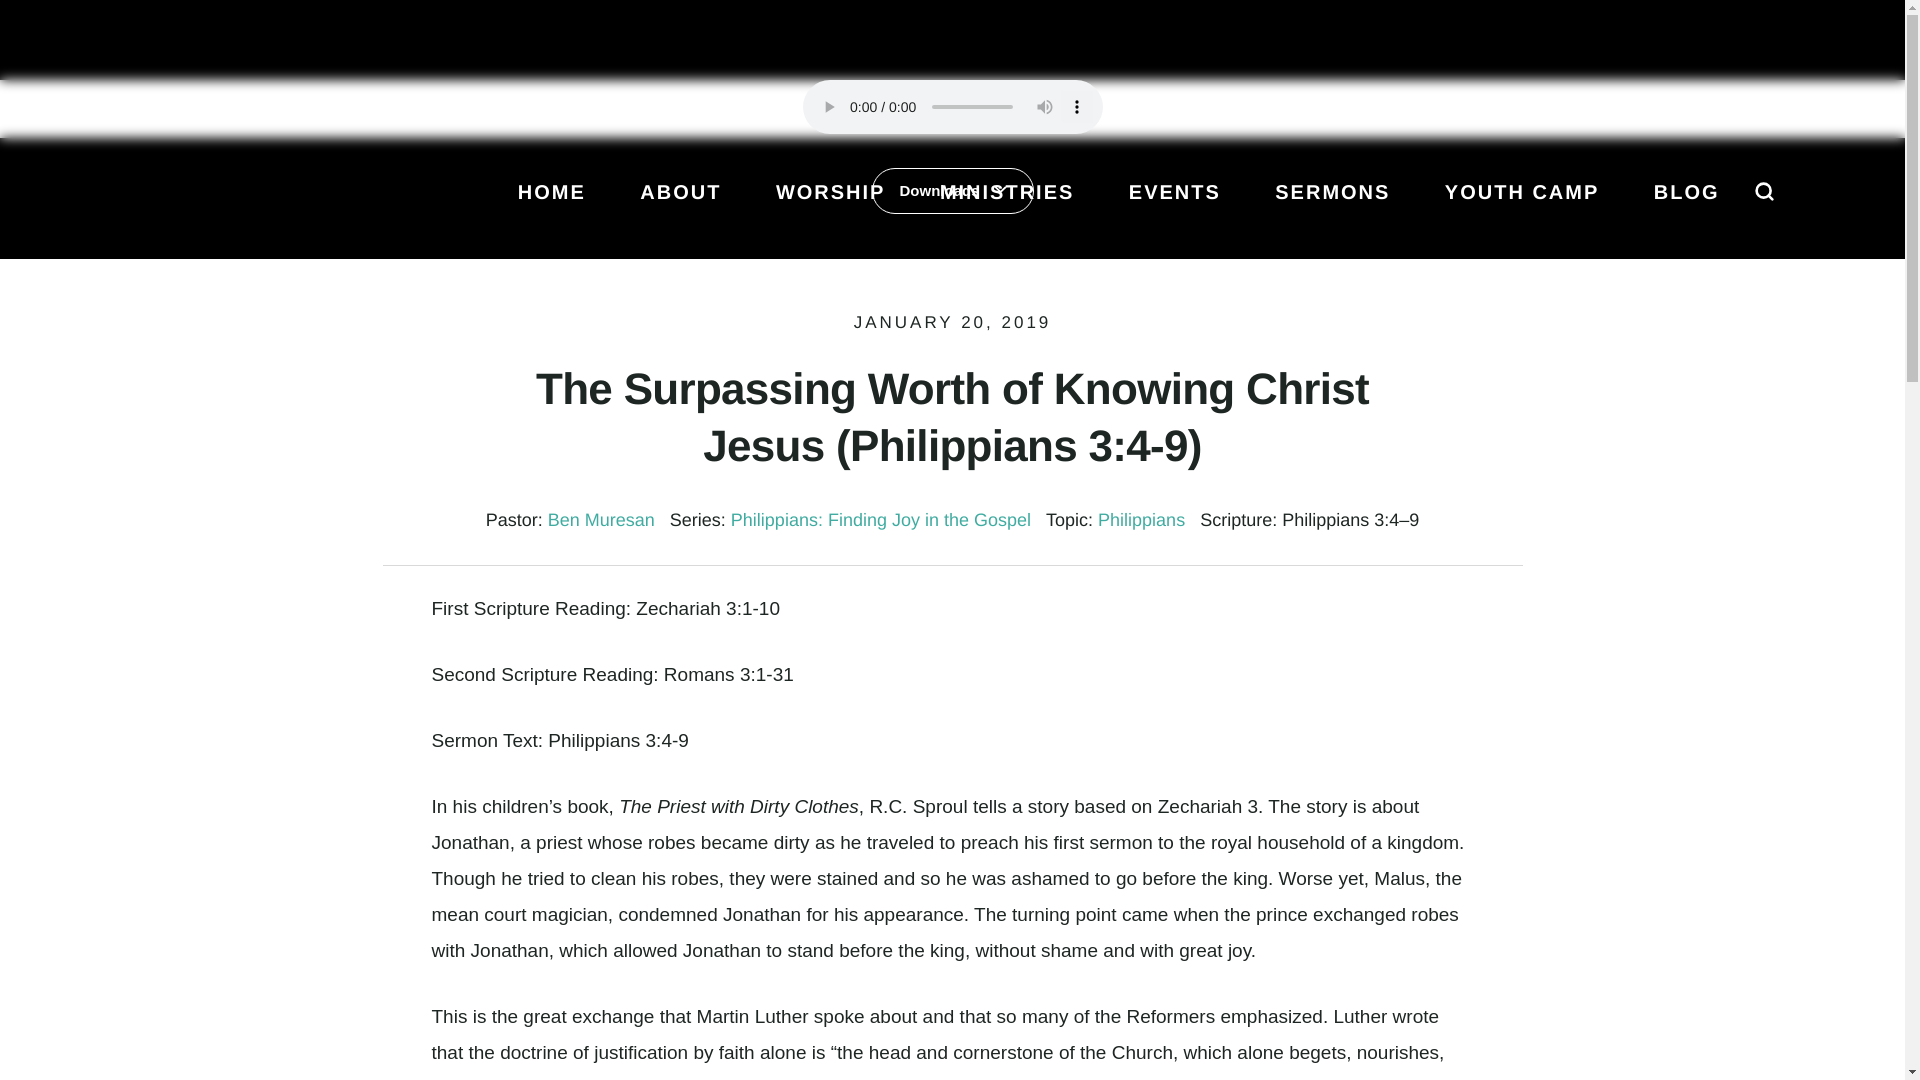 The image size is (1920, 1080). Describe the element at coordinates (881, 520) in the screenshot. I see `Philippians: Finding Joy in the Gospel` at that location.